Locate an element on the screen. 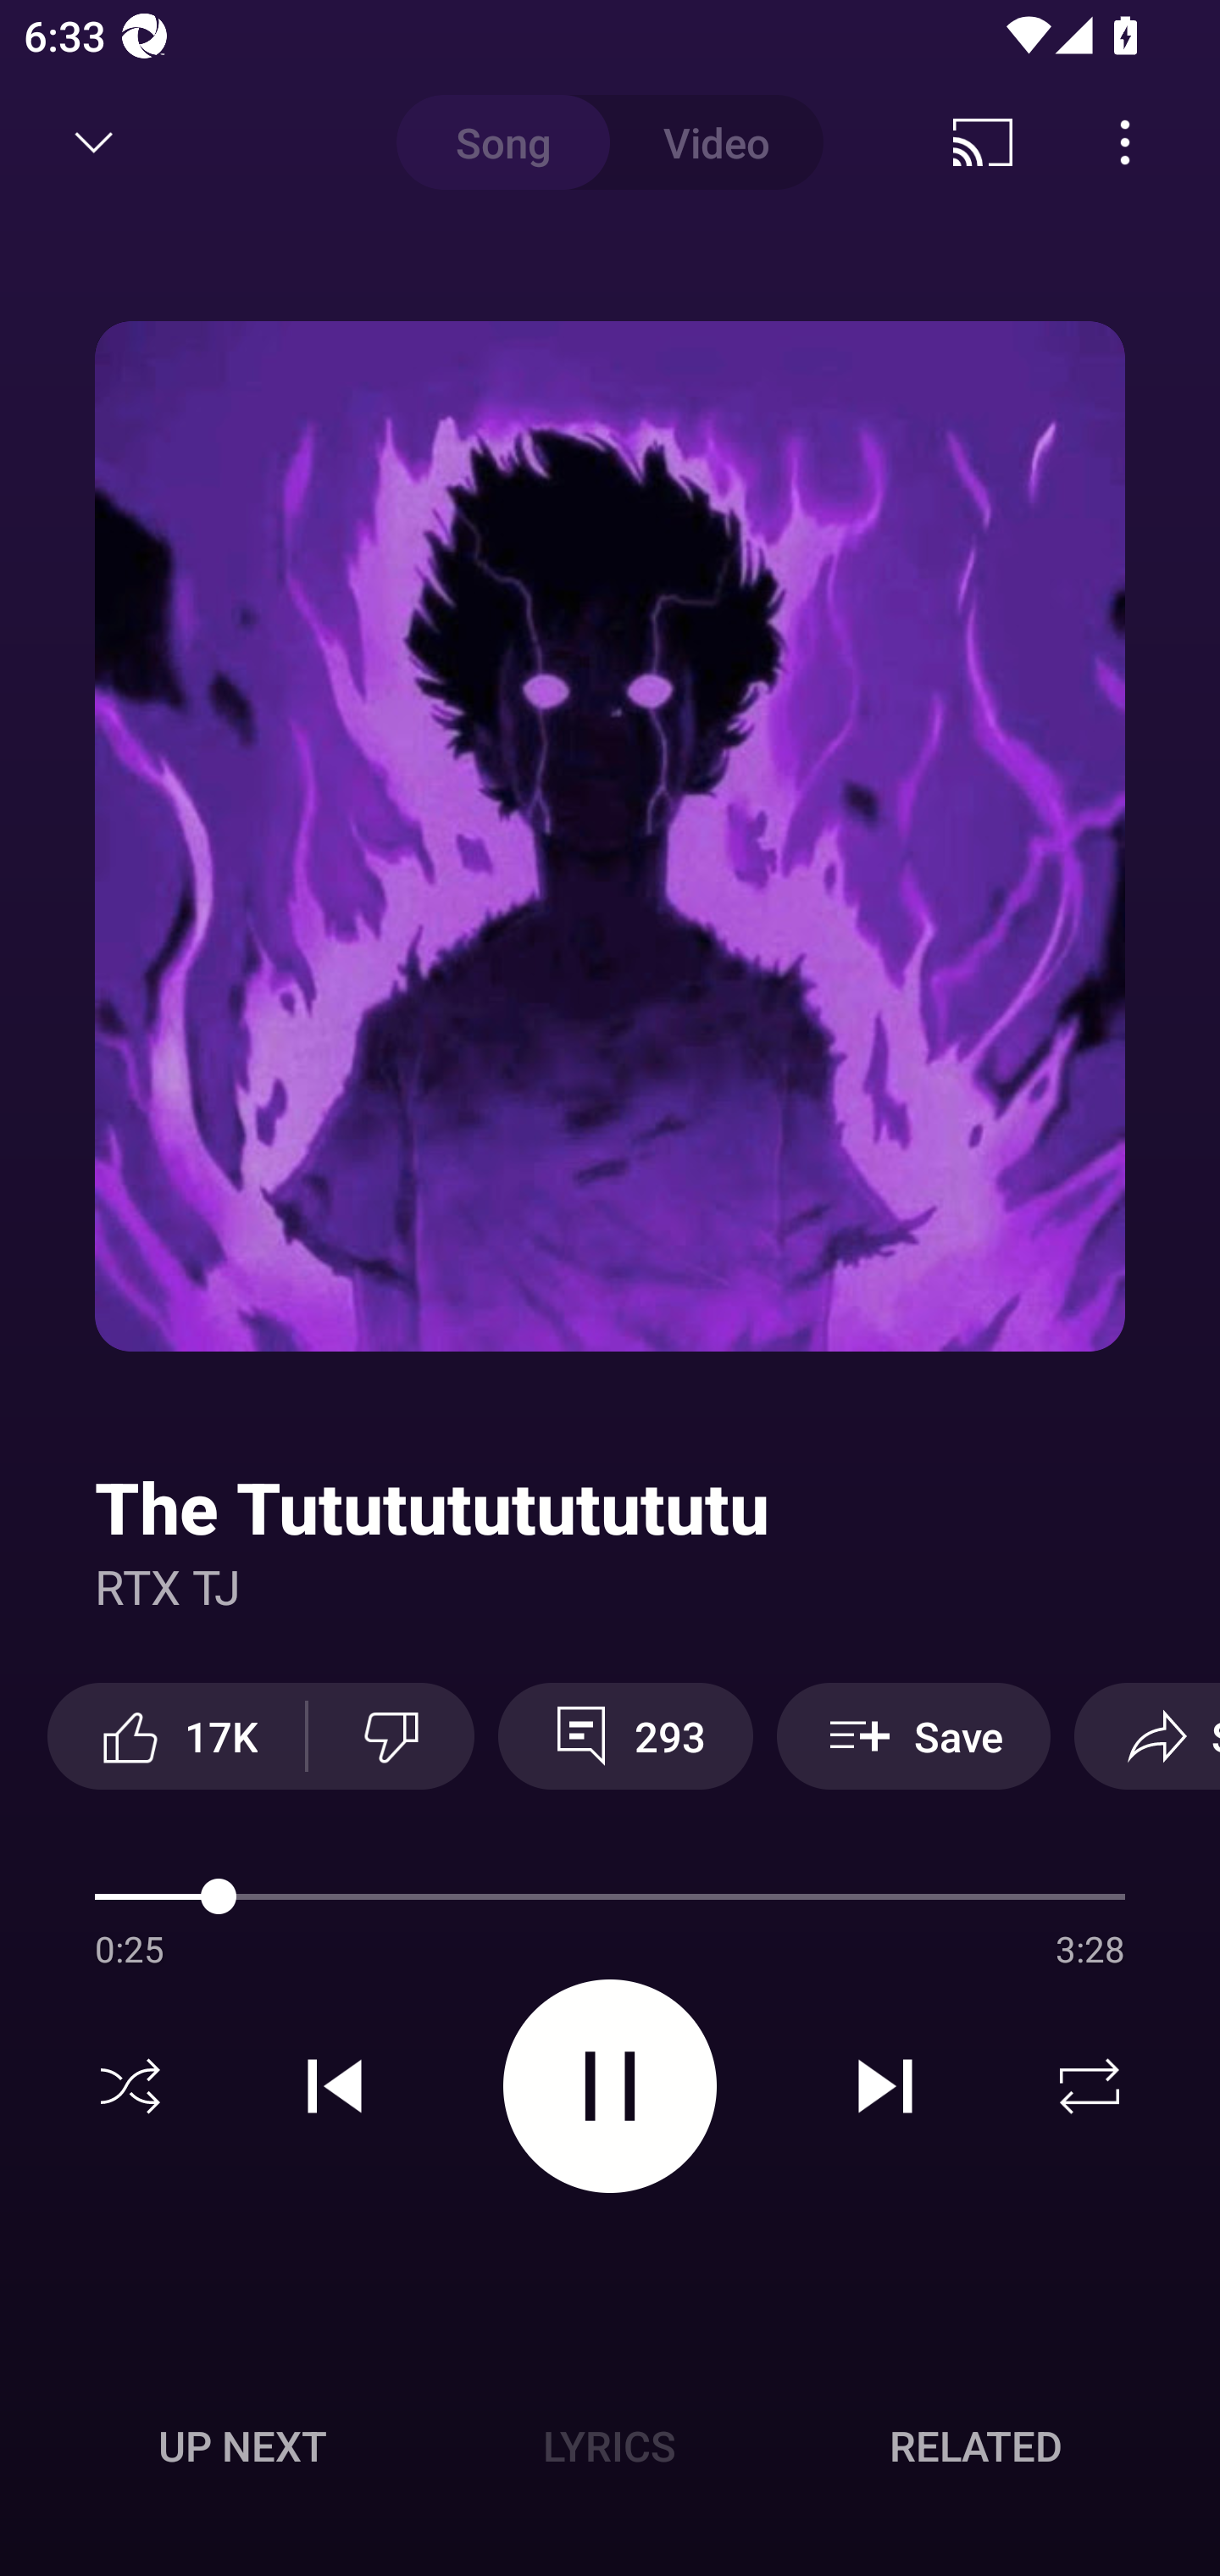  Related RELATED is located at coordinates (976, 2446).